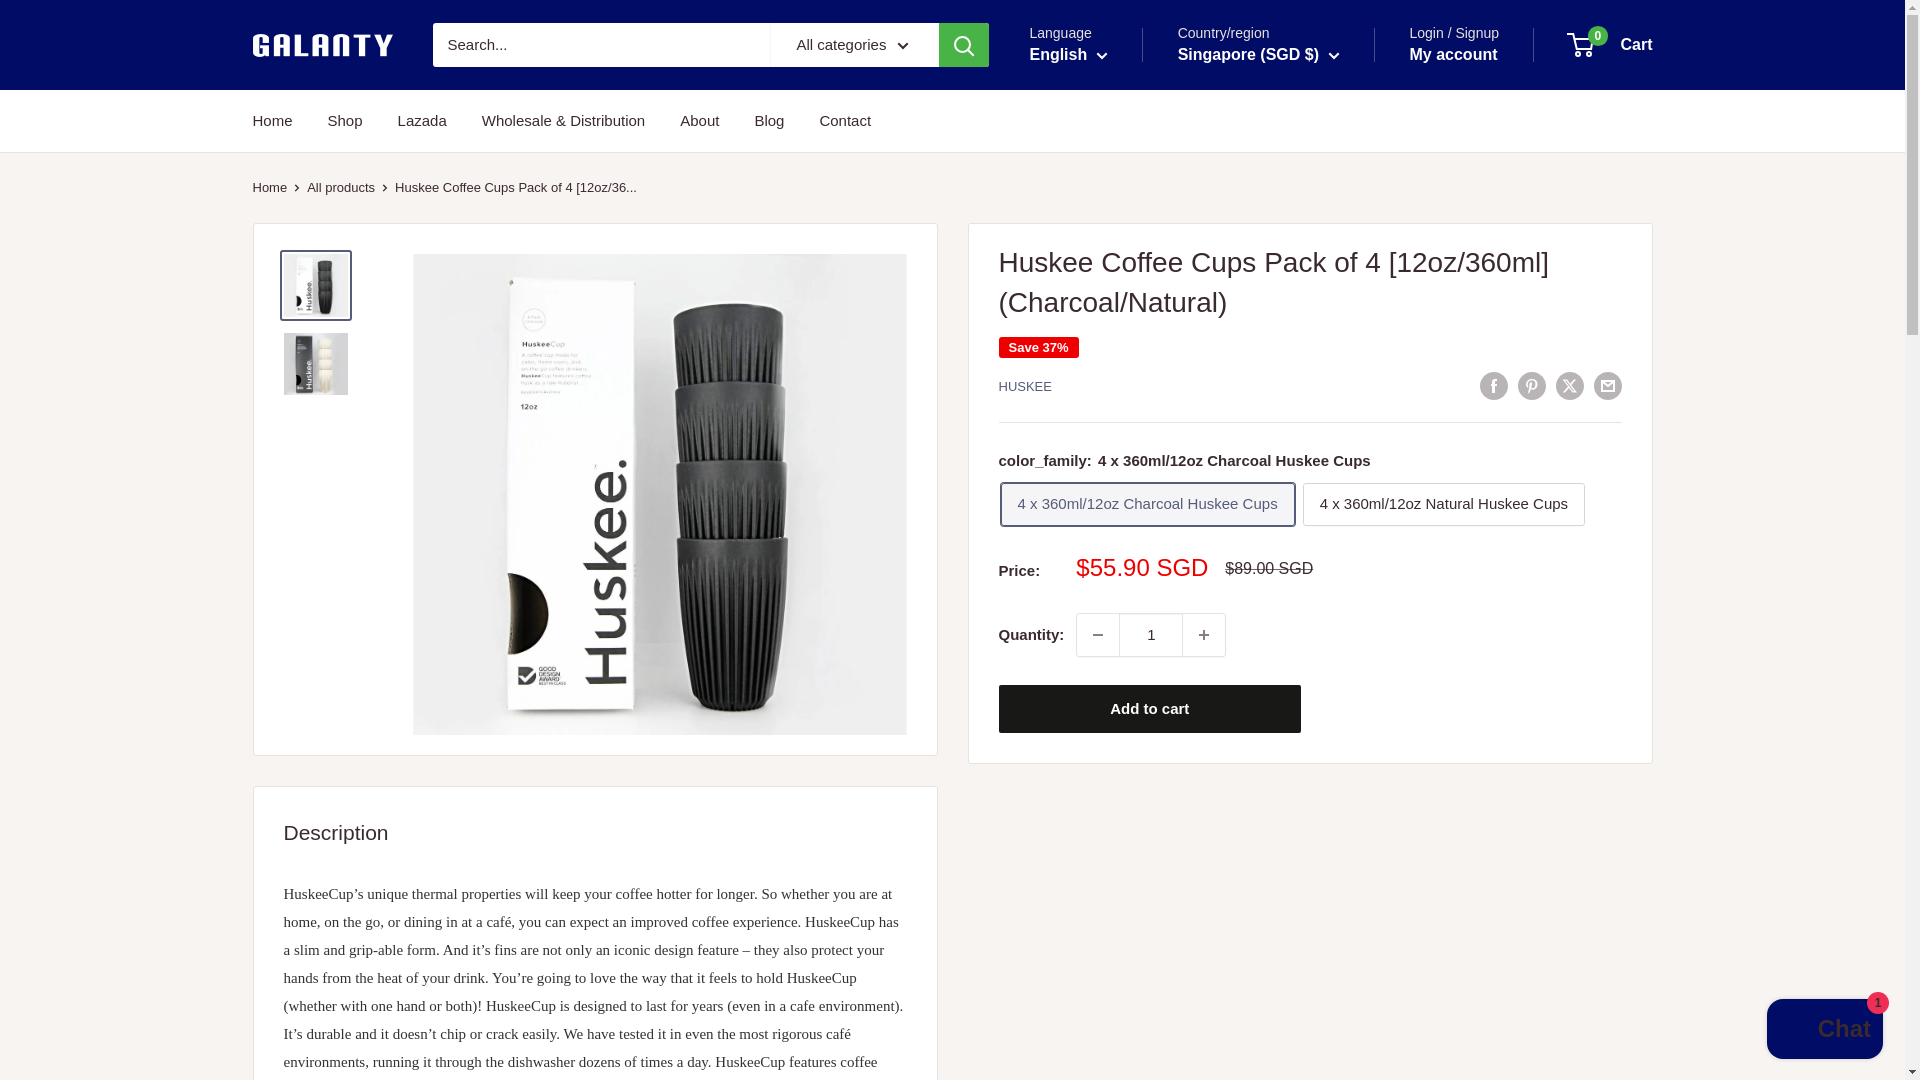 This screenshot has width=1920, height=1080. Describe the element at coordinates (1203, 634) in the screenshot. I see `Increase quantity by 1` at that location.